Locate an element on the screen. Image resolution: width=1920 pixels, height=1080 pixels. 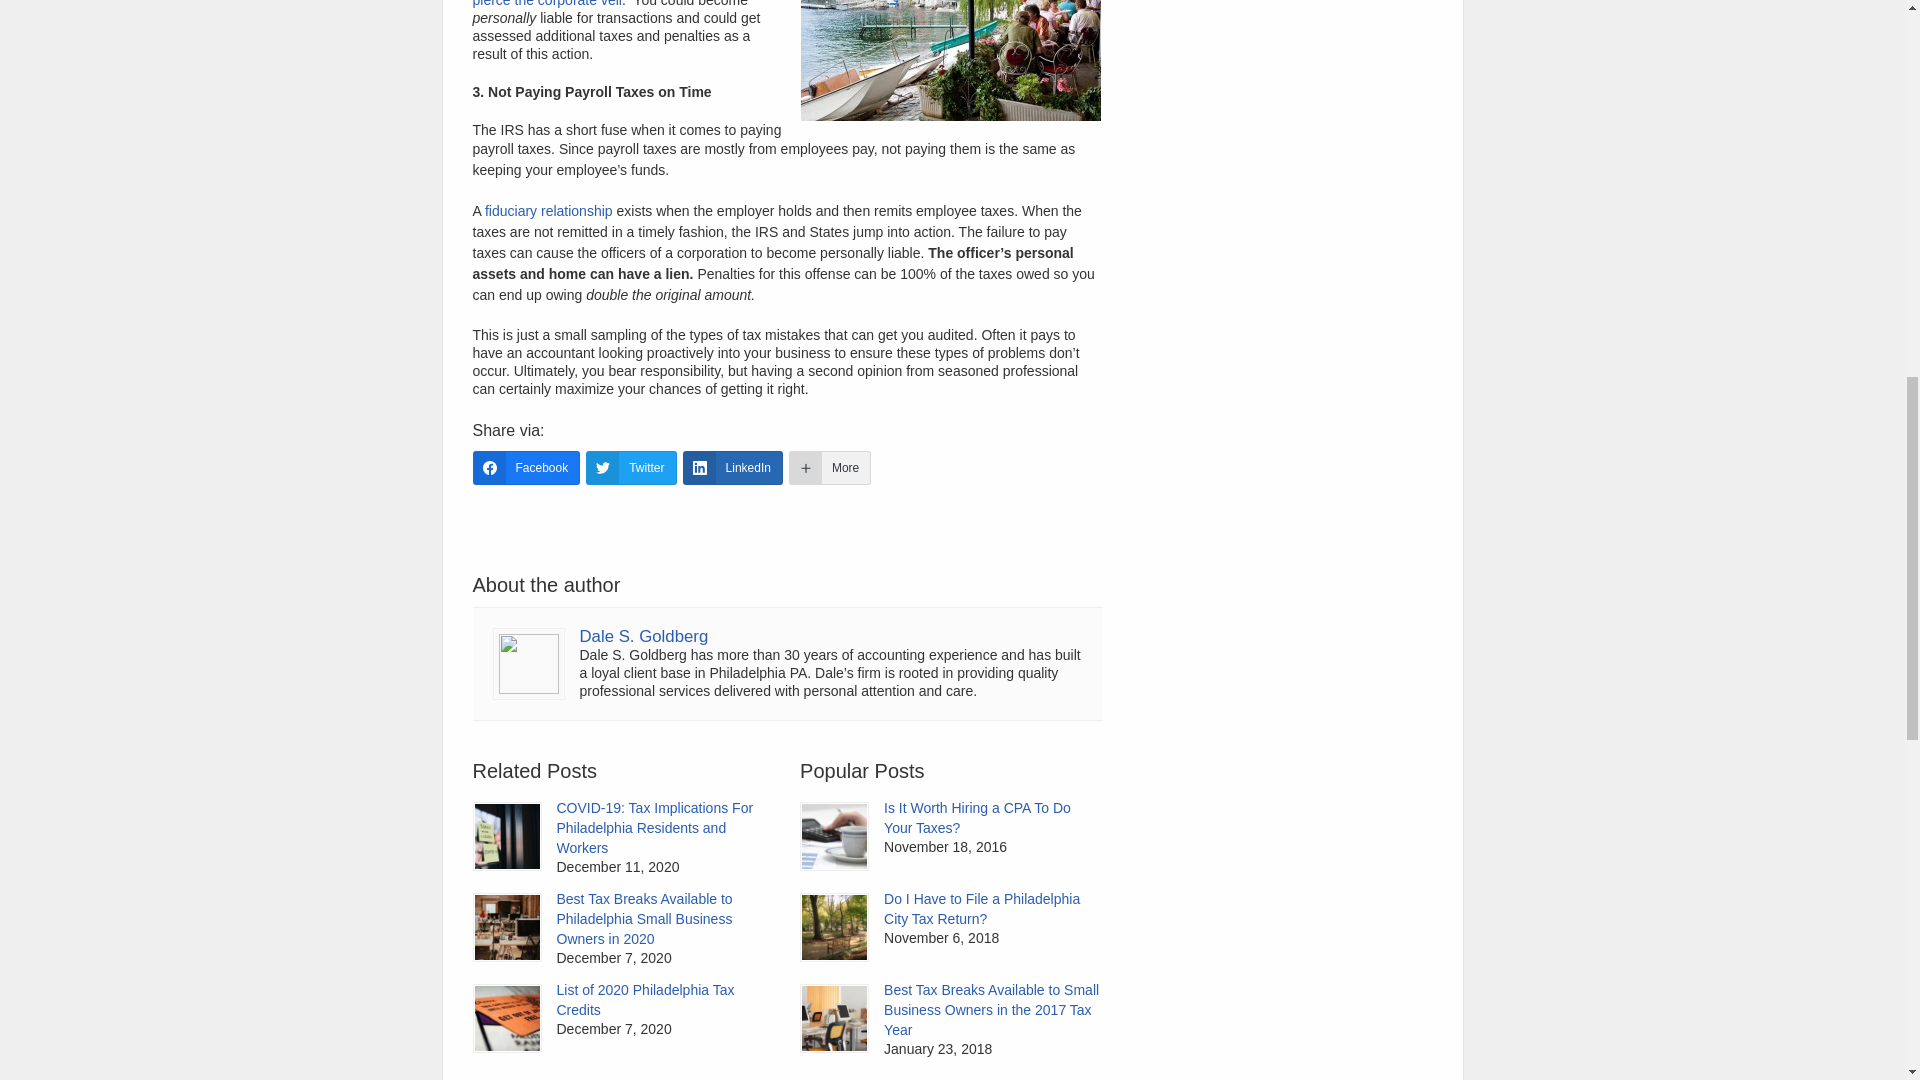
pierce the corporate veil is located at coordinates (546, 4).